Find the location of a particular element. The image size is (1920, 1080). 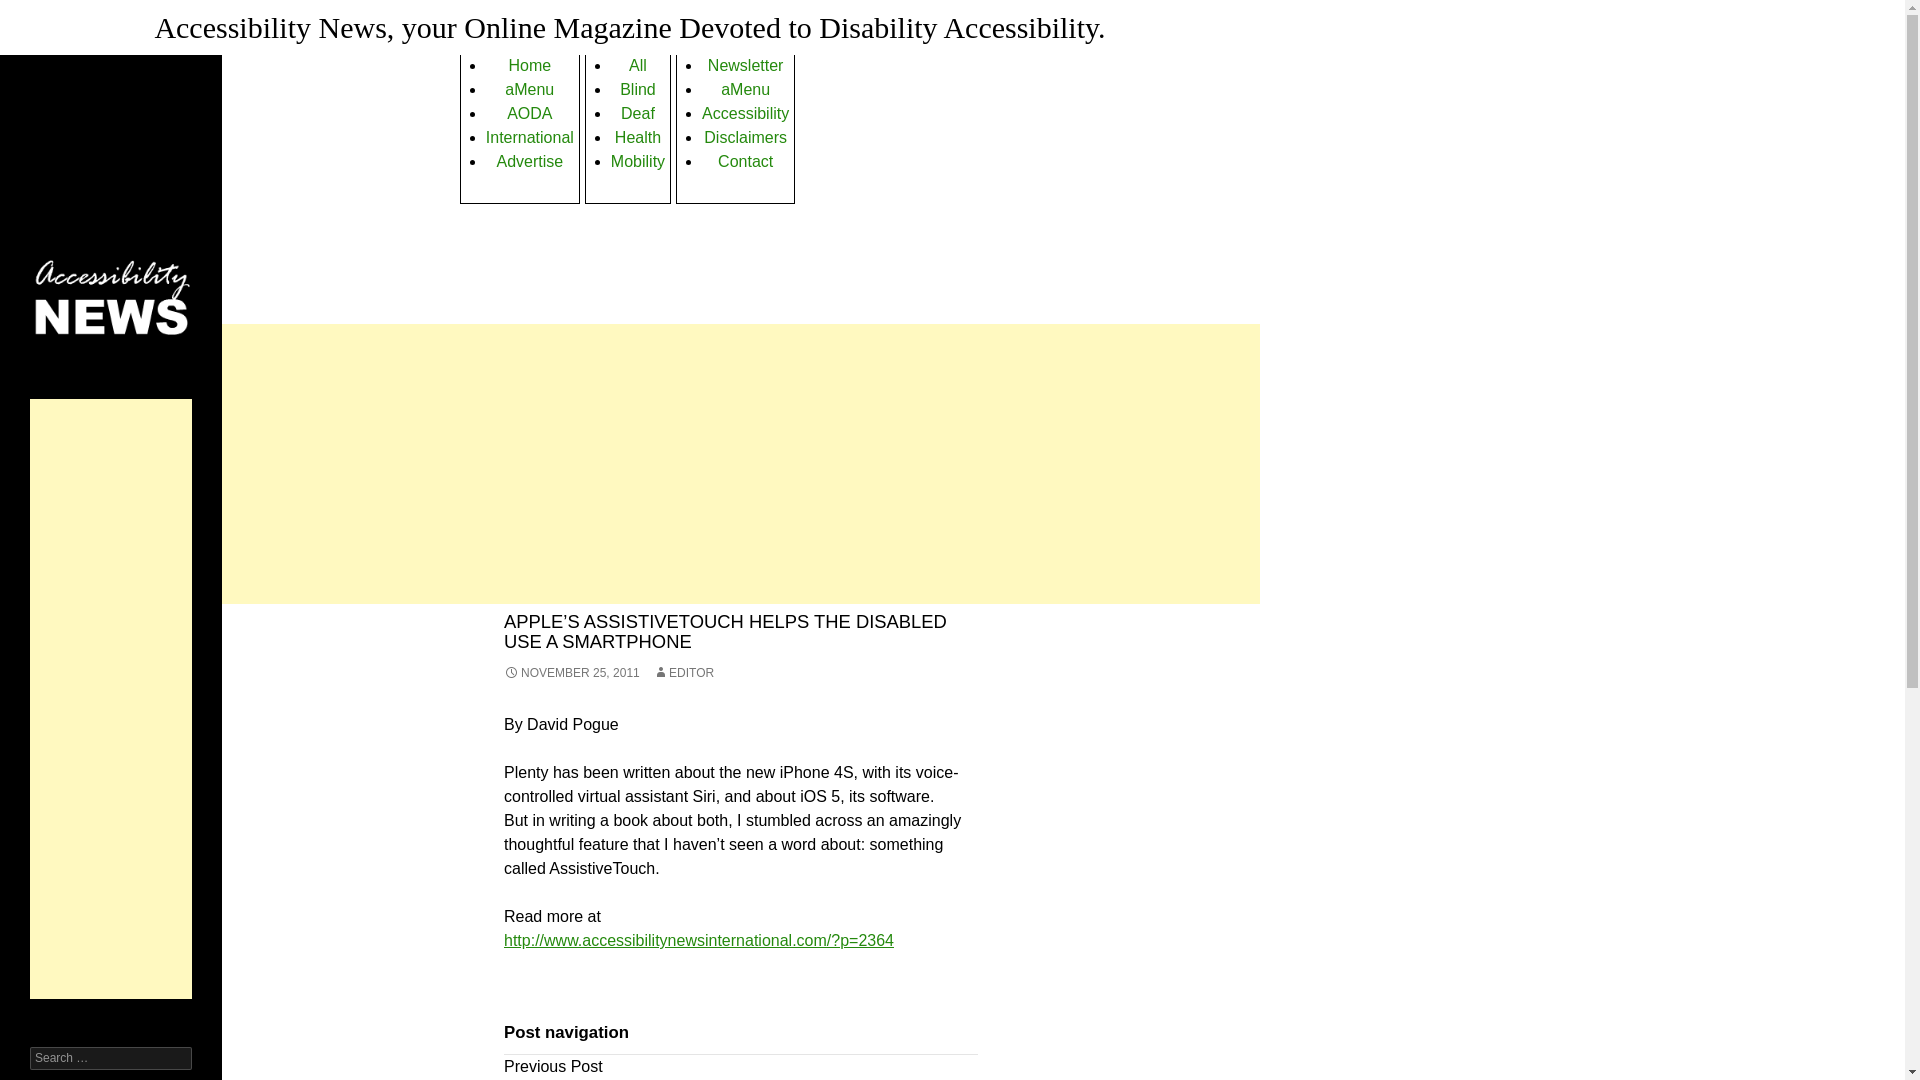

AODA is located at coordinates (529, 114).